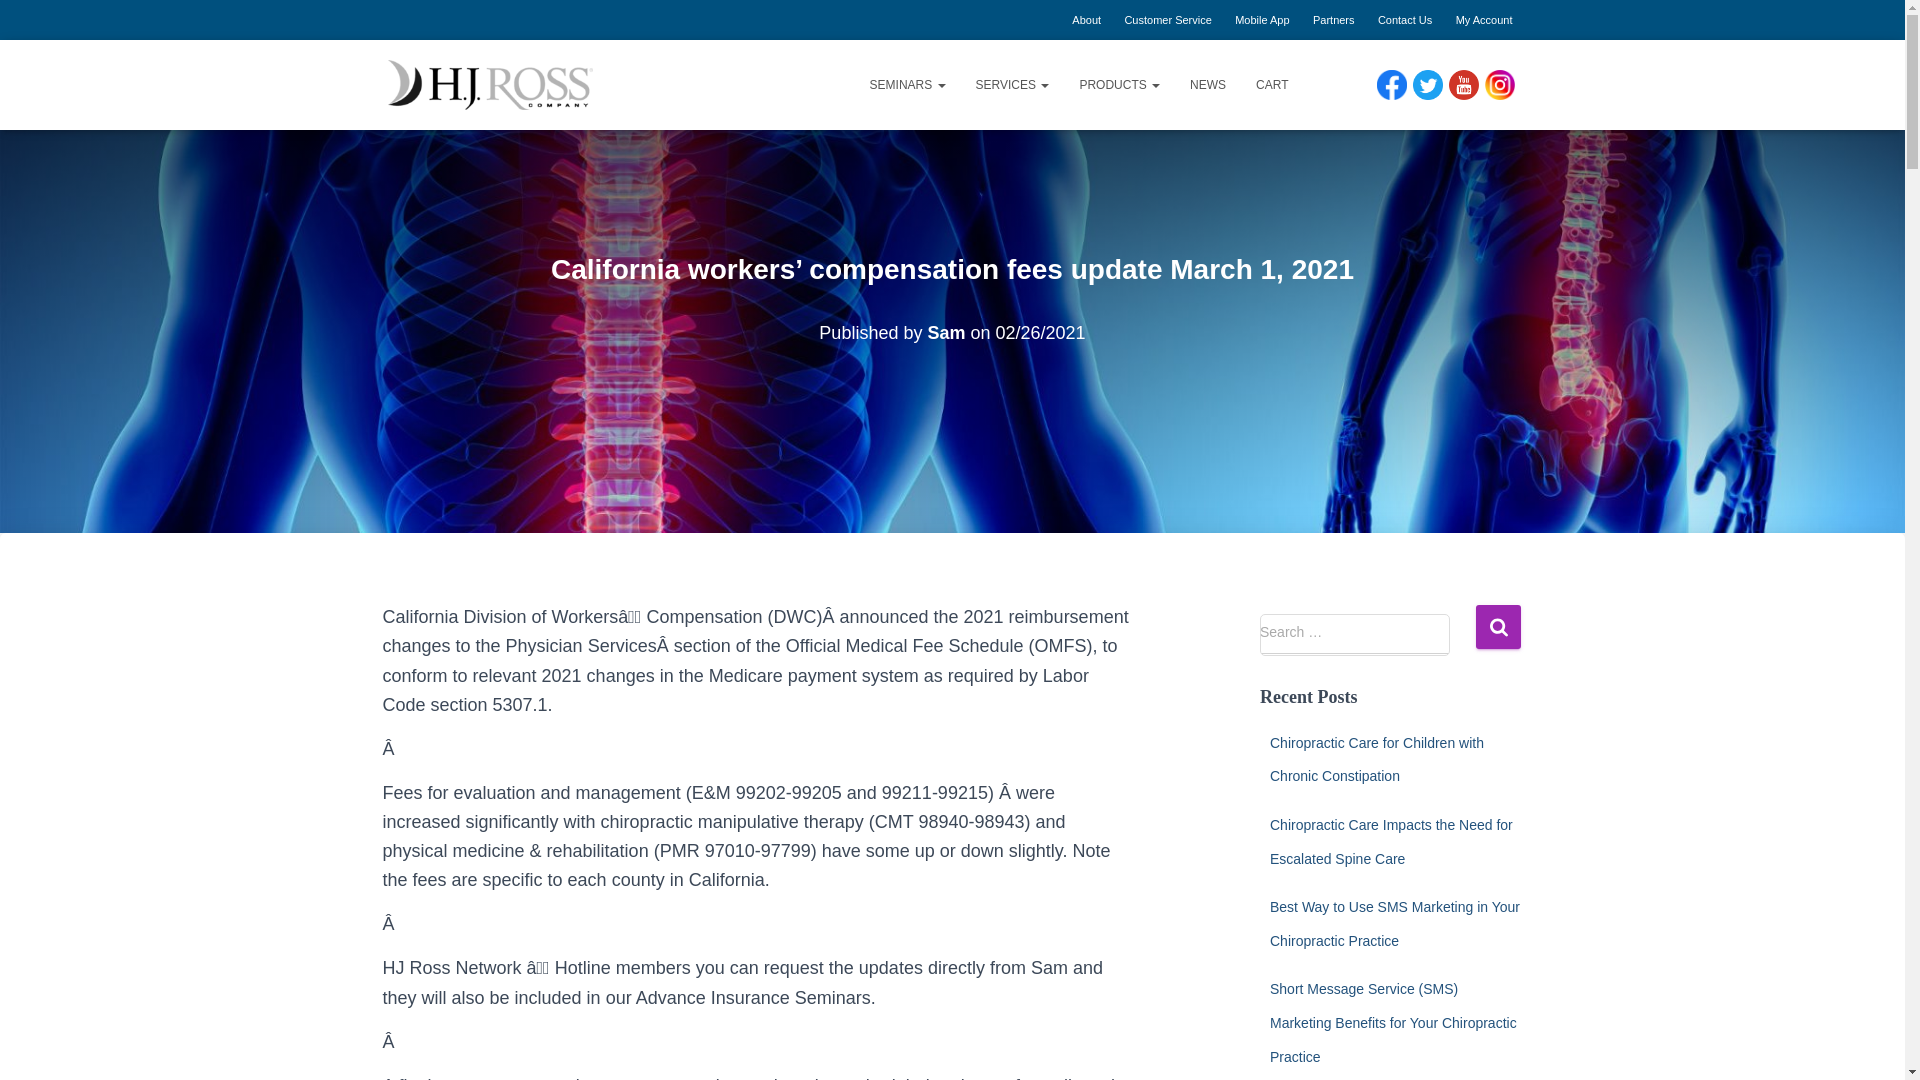 The image size is (1920, 1080). What do you see at coordinates (1390, 85) in the screenshot?
I see `FACEBOOK` at bounding box center [1390, 85].